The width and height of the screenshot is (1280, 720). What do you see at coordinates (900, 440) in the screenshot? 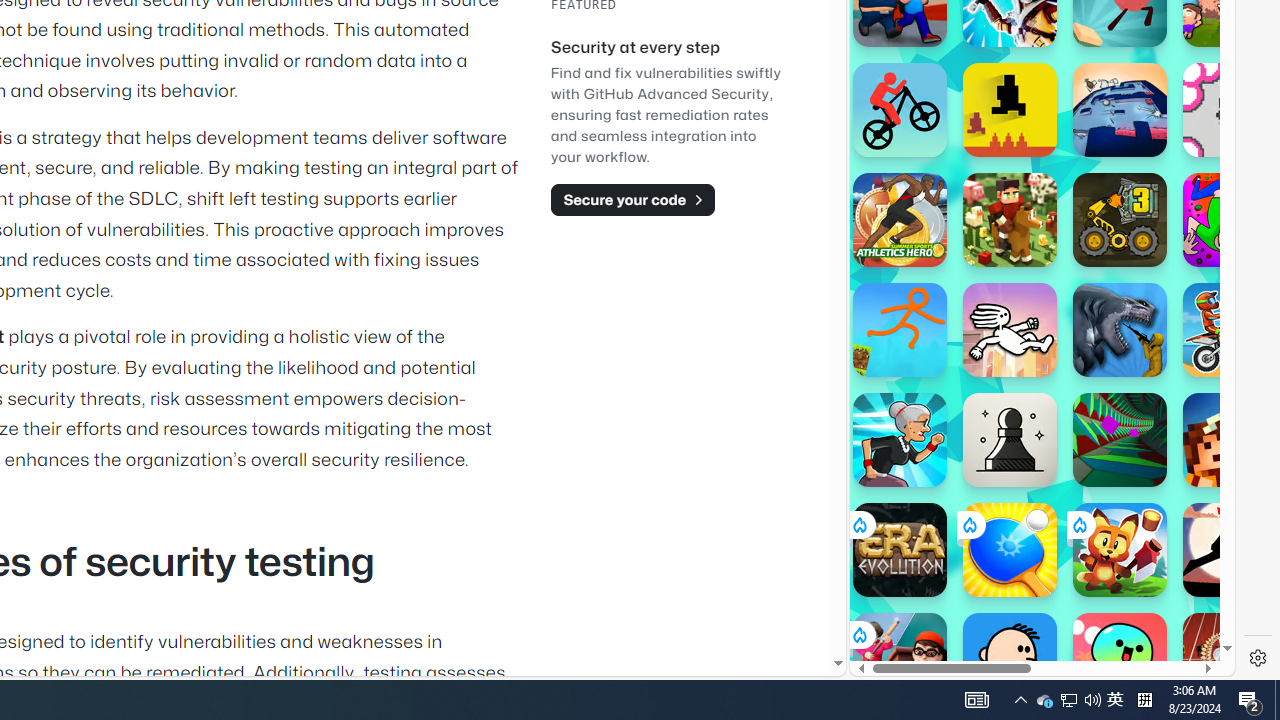
I see `Angry Gran Run` at bounding box center [900, 440].